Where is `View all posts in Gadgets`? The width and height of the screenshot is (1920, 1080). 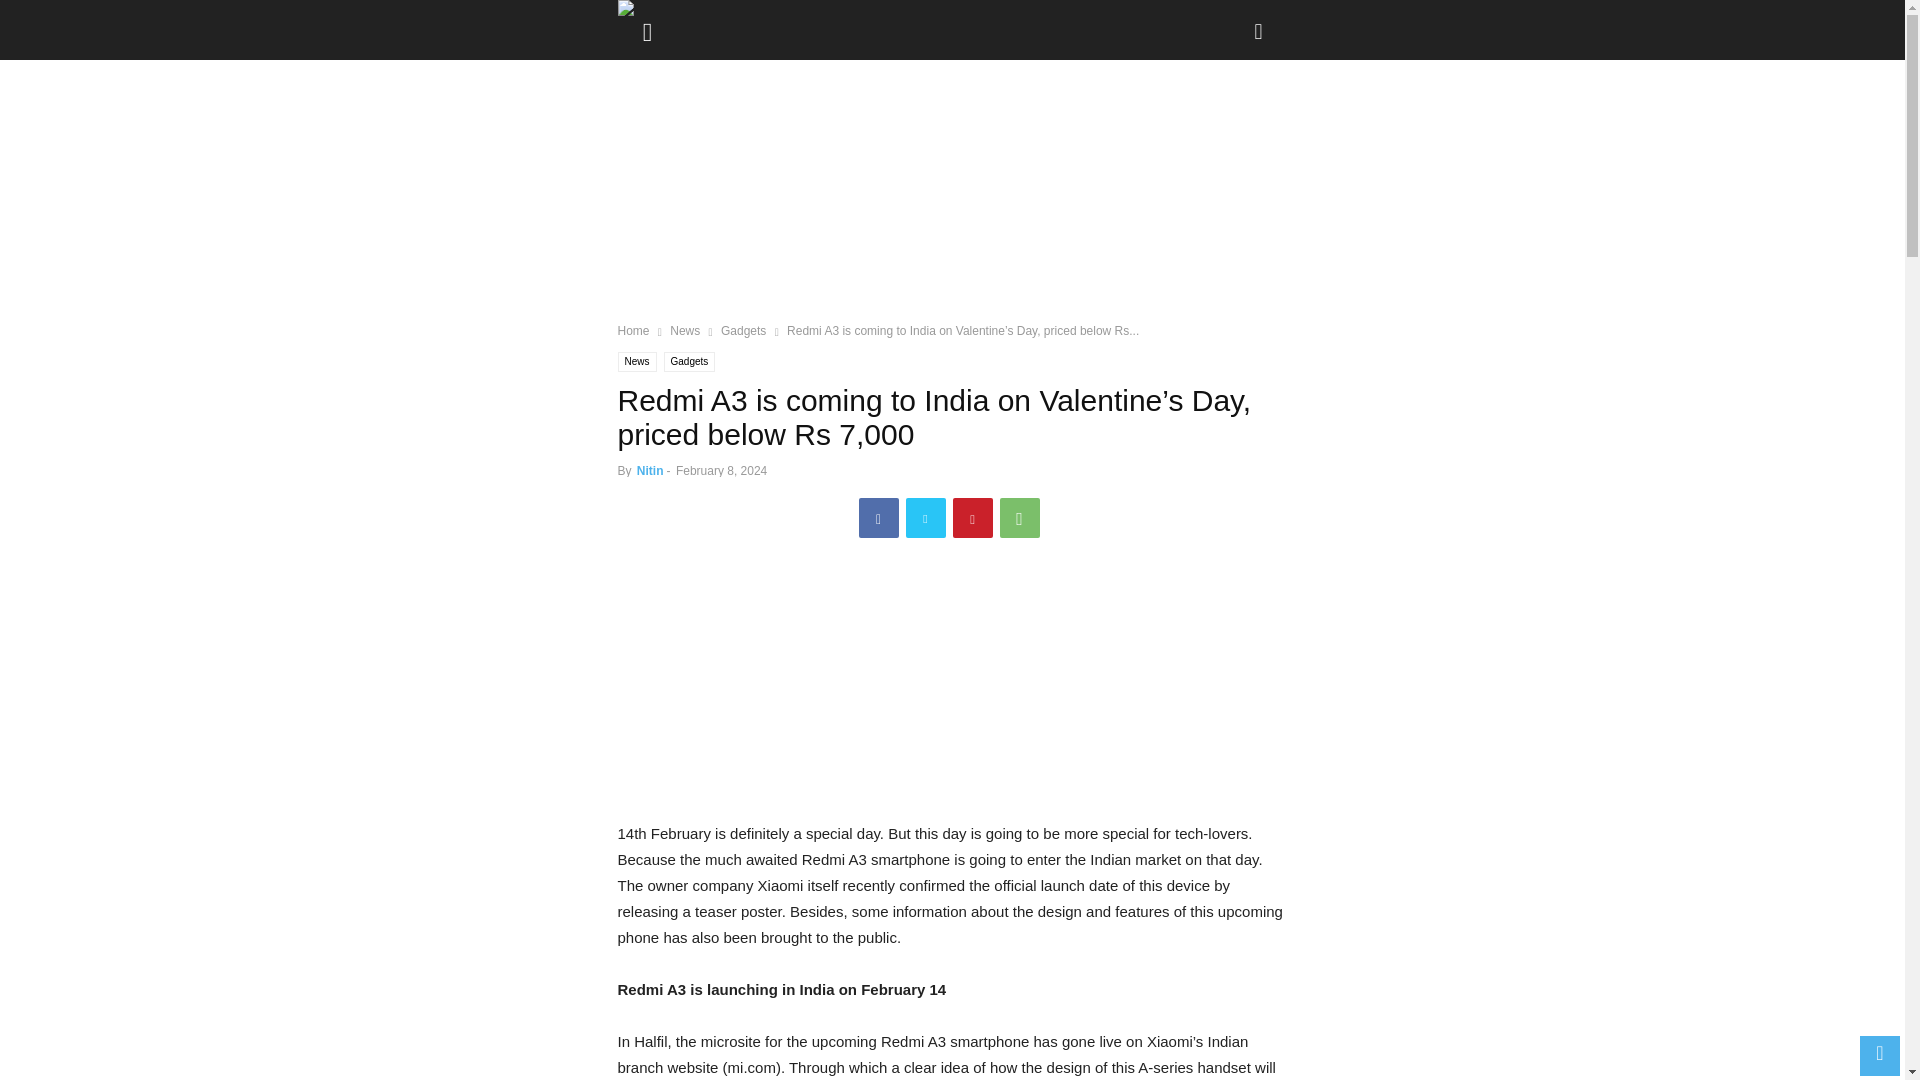 View all posts in Gadgets is located at coordinates (744, 331).